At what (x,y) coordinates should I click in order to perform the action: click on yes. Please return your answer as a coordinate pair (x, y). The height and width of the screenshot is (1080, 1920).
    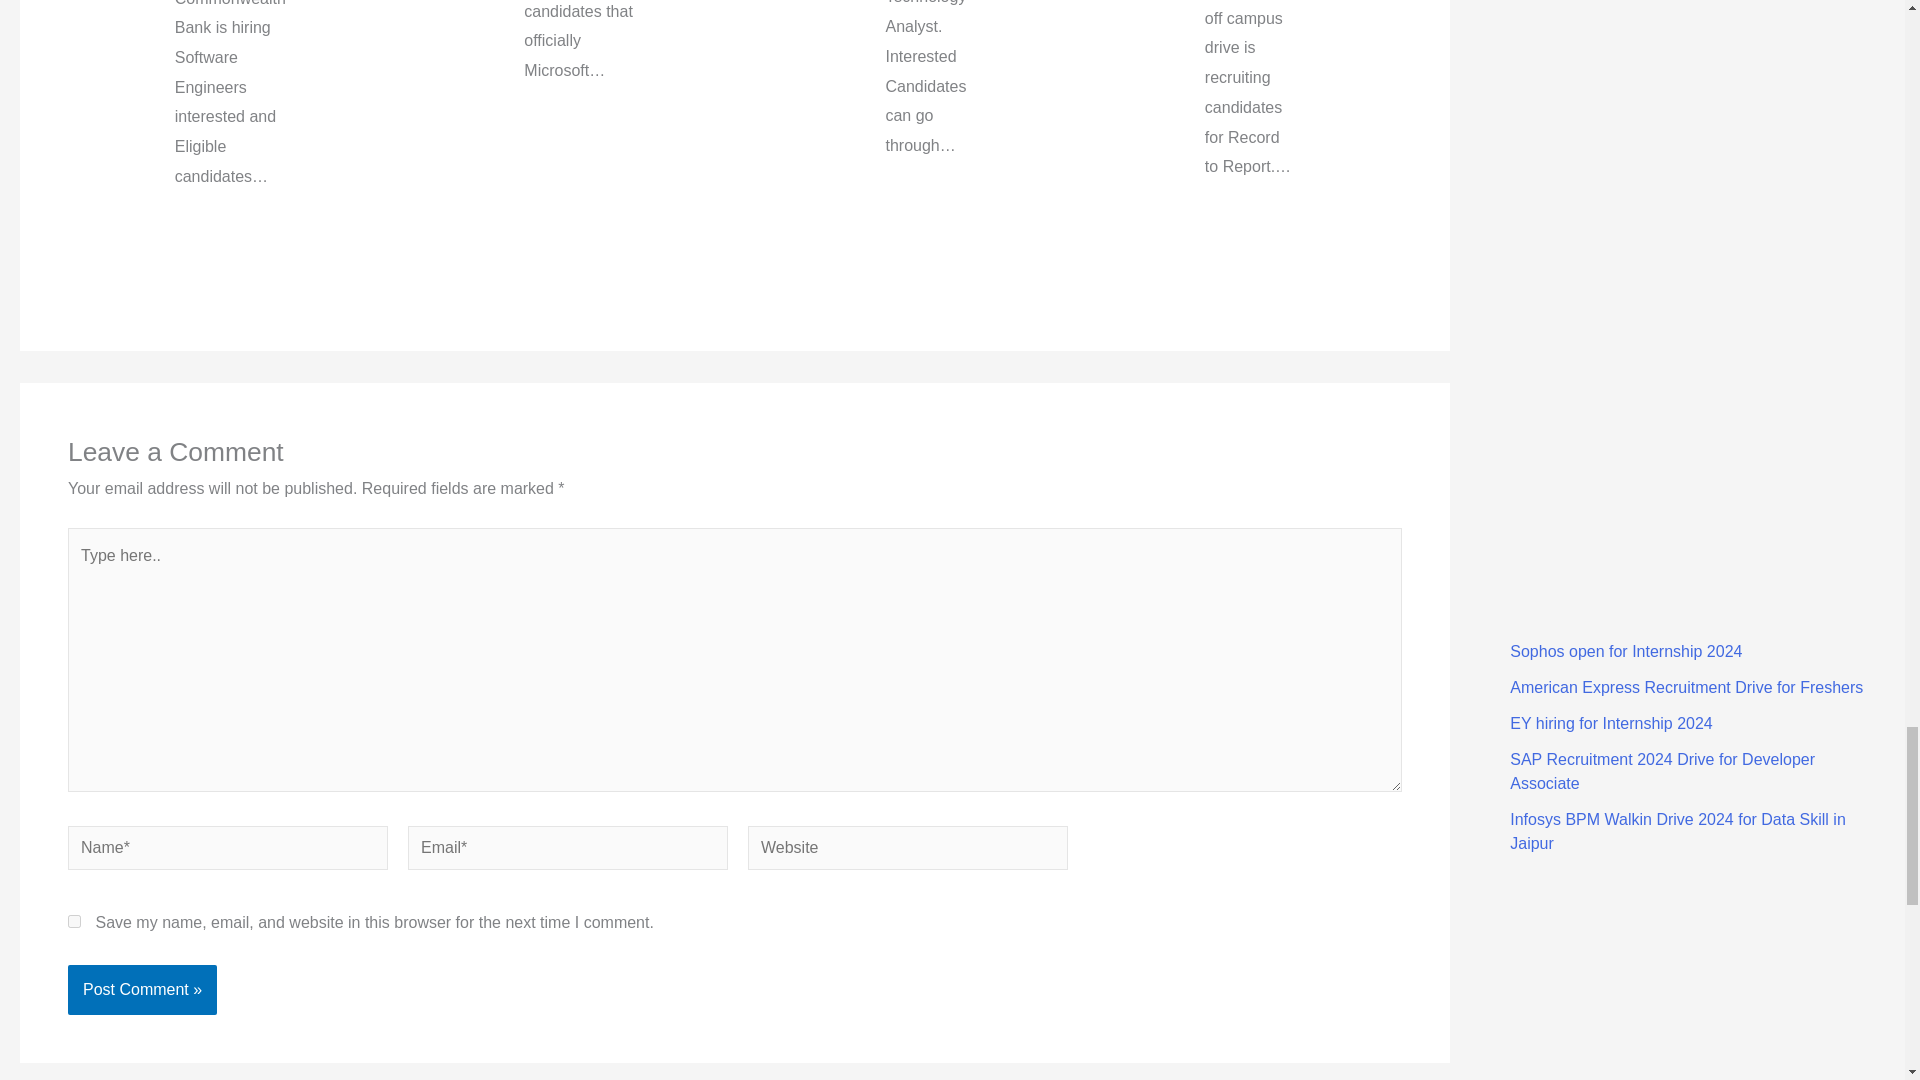
    Looking at the image, I should click on (74, 920).